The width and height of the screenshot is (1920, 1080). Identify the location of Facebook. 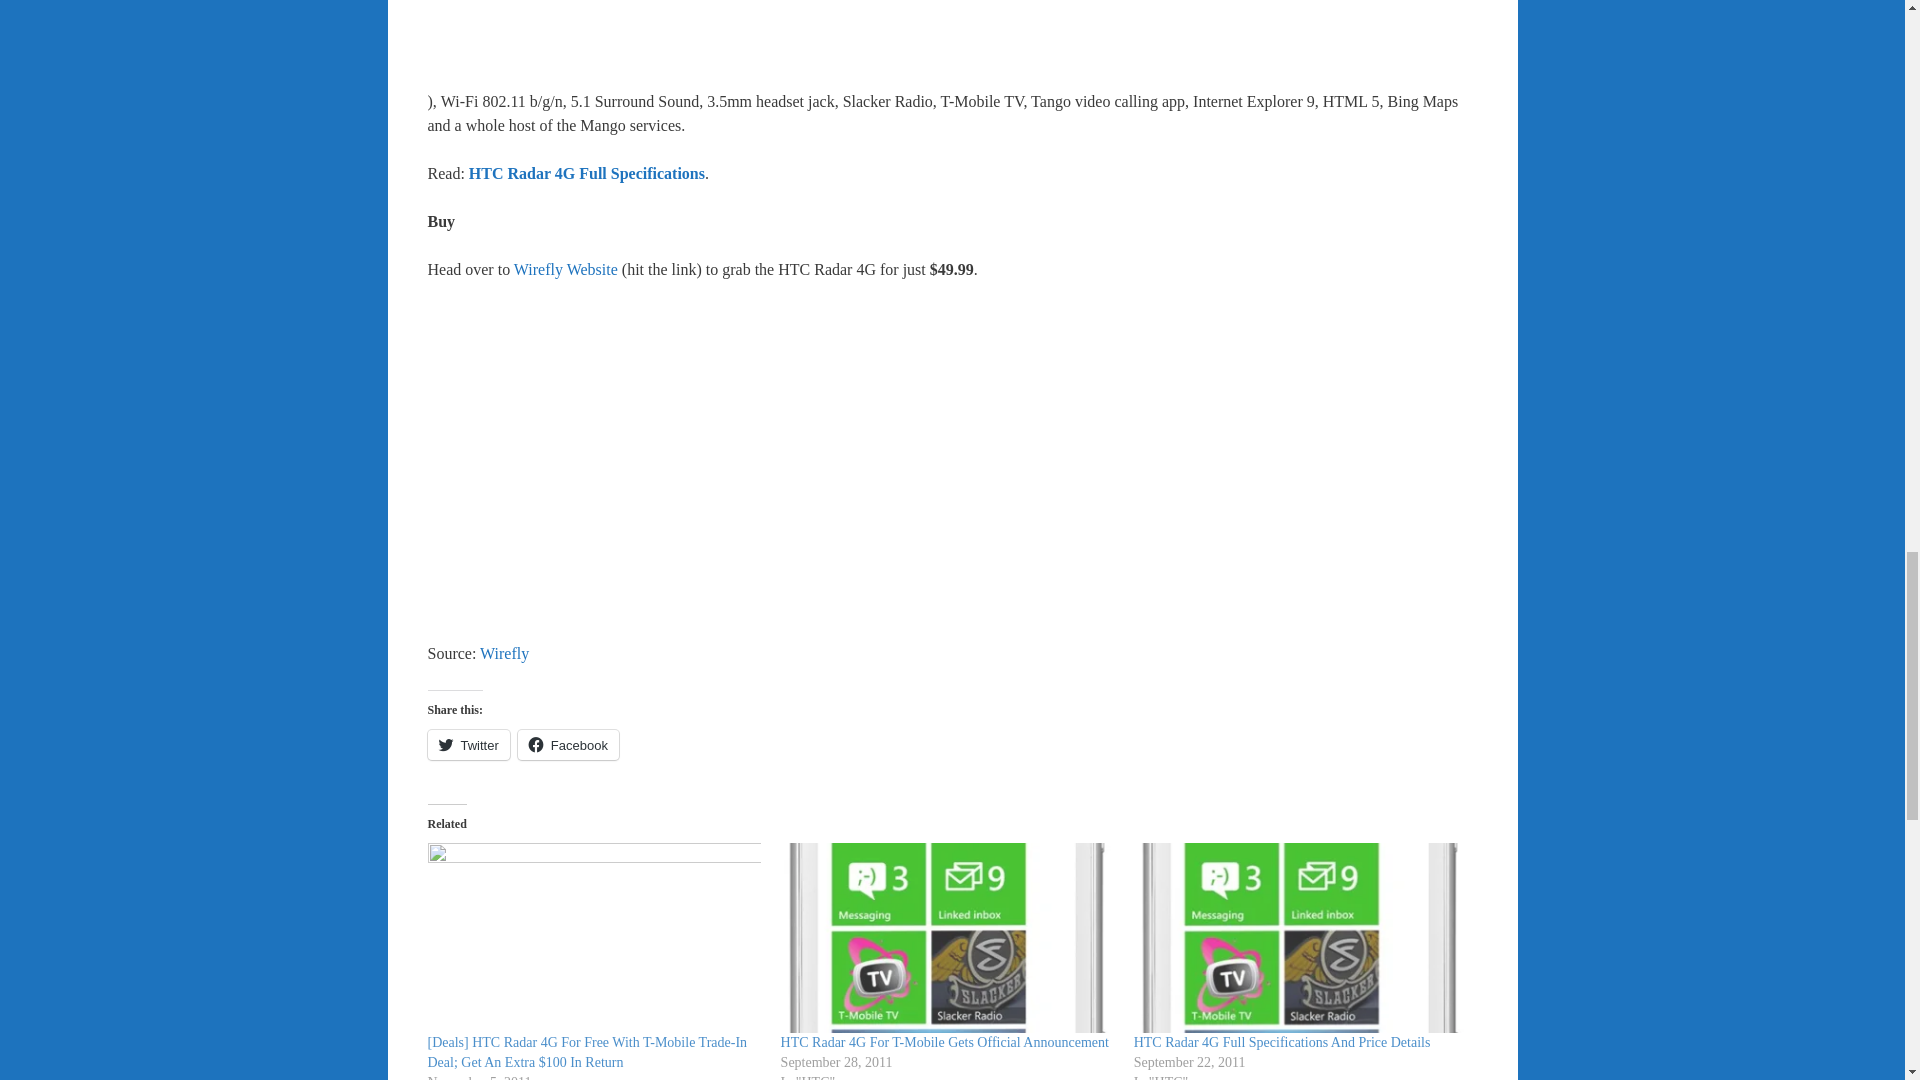
(568, 745).